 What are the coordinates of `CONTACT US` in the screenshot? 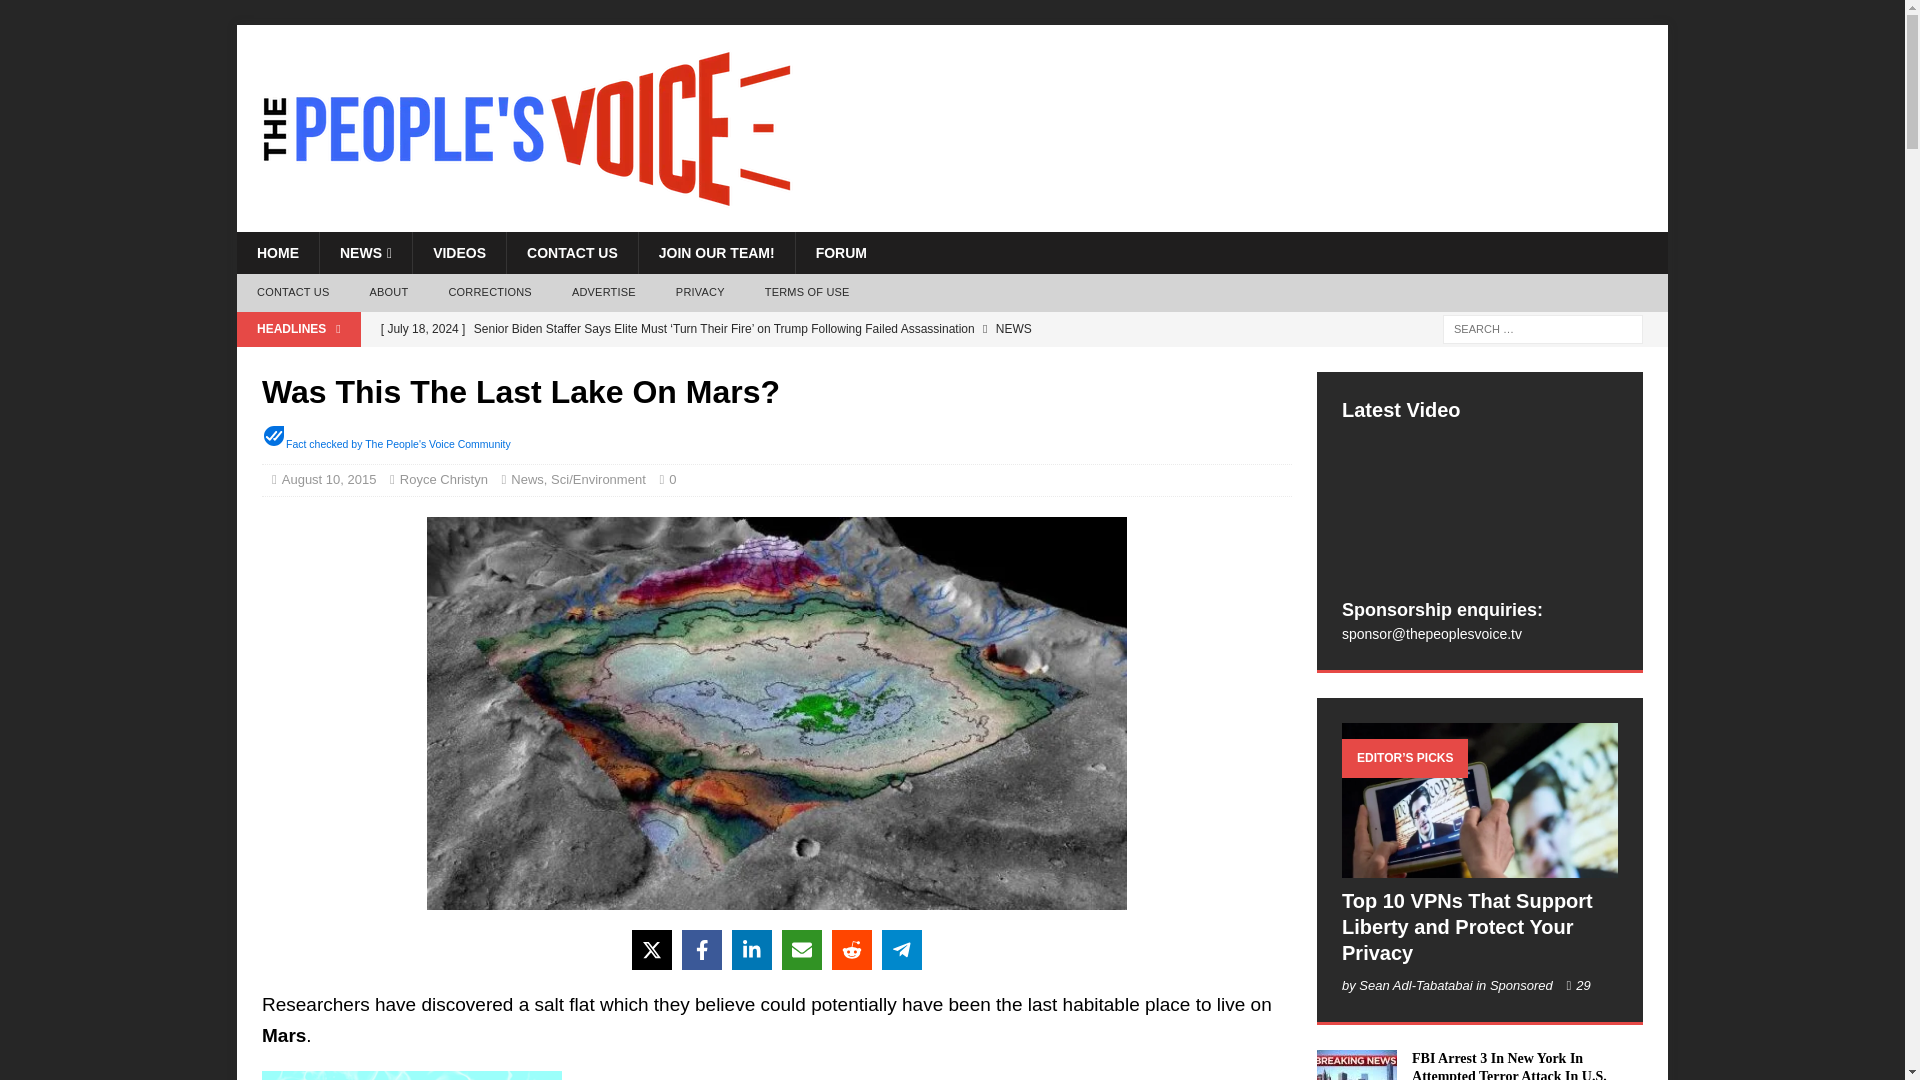 It's located at (572, 253).